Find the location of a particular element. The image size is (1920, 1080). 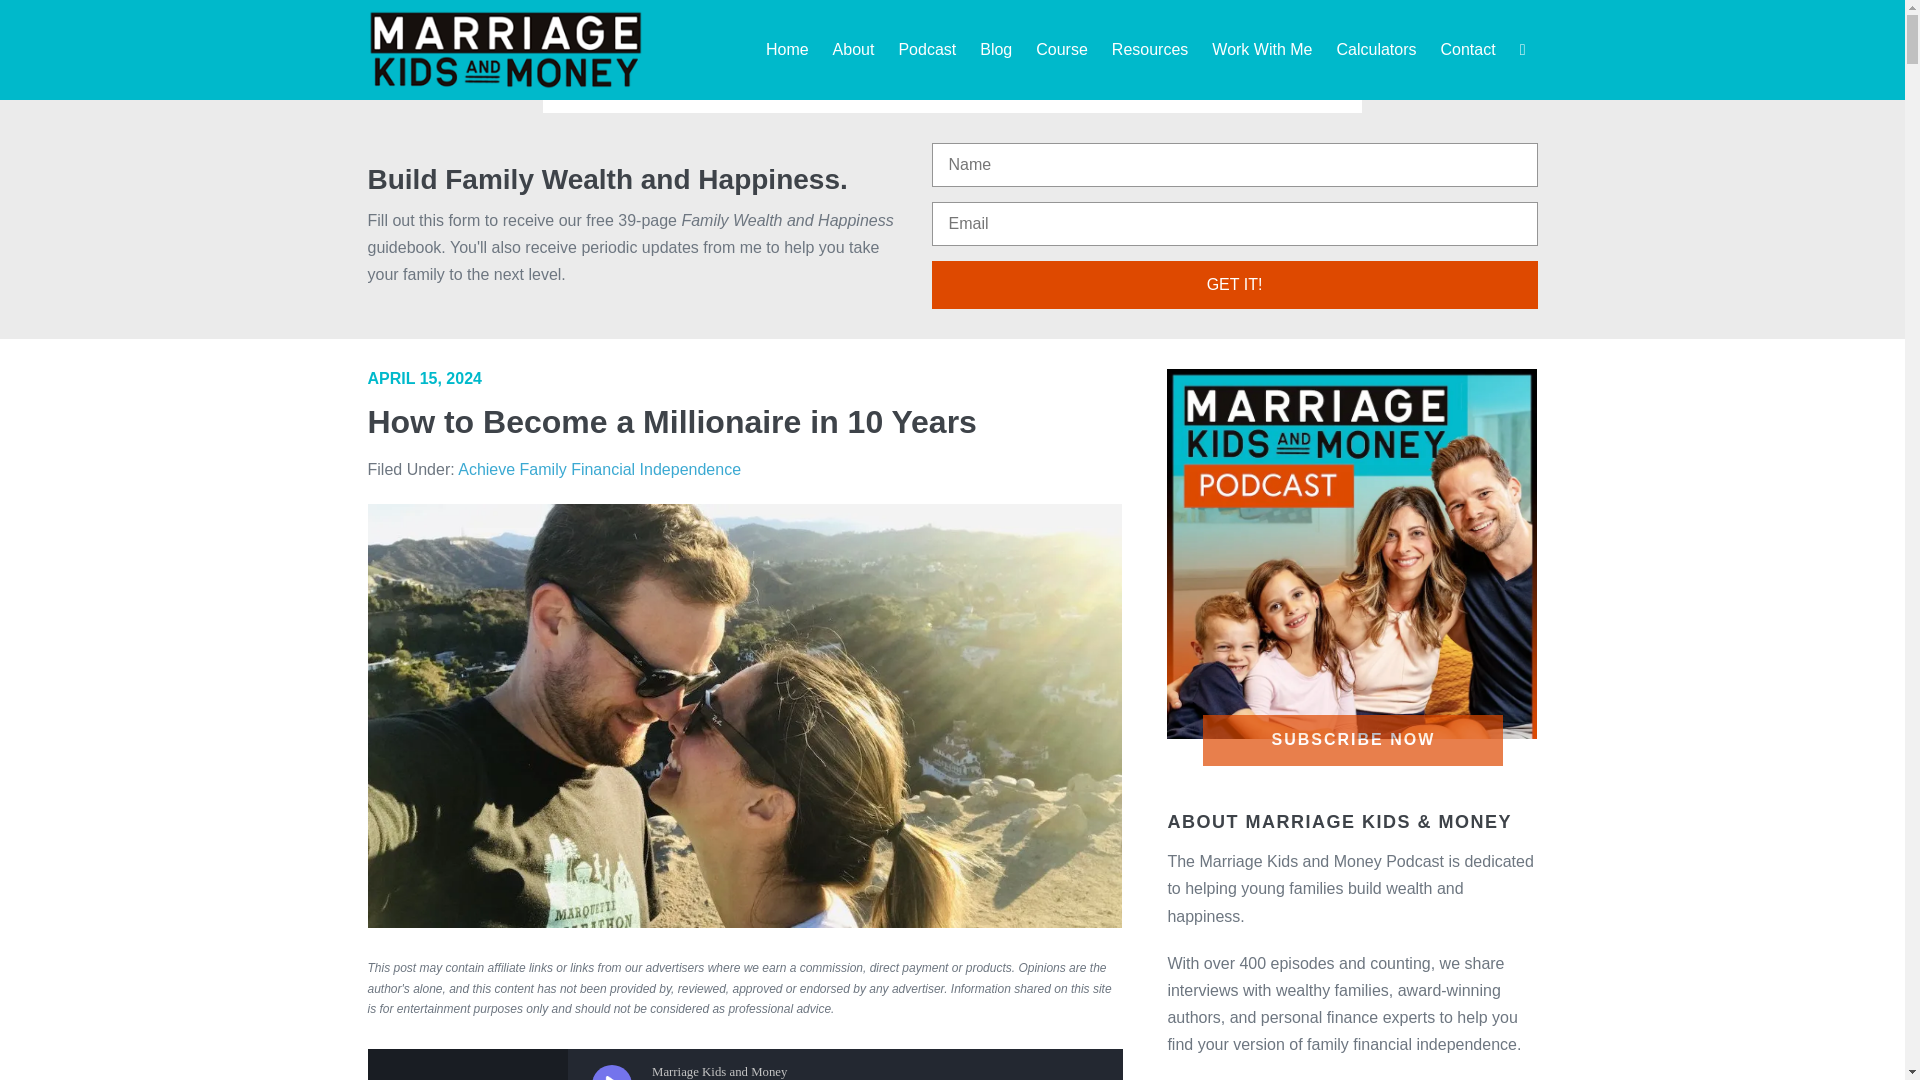

logo is located at coordinates (506, 49).